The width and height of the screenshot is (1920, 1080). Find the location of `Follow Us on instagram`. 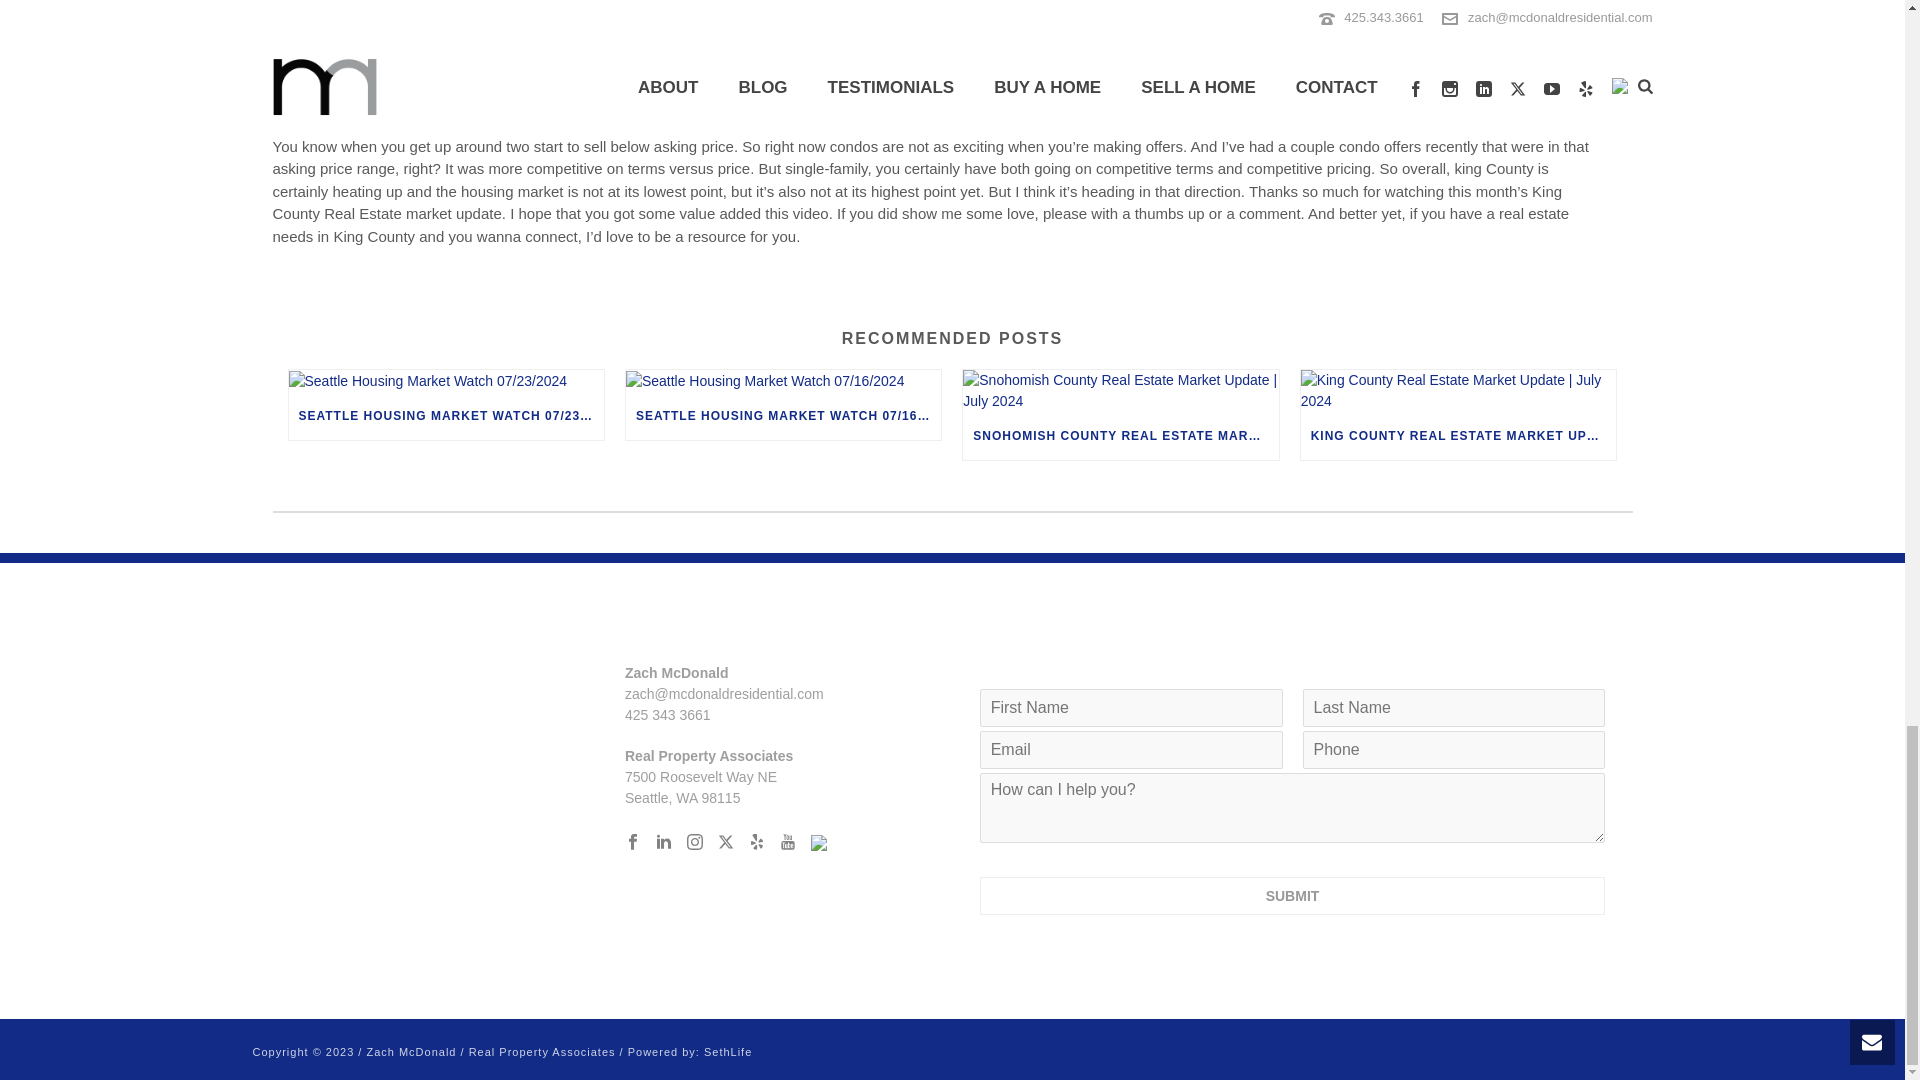

Follow Us on instagram is located at coordinates (694, 842).